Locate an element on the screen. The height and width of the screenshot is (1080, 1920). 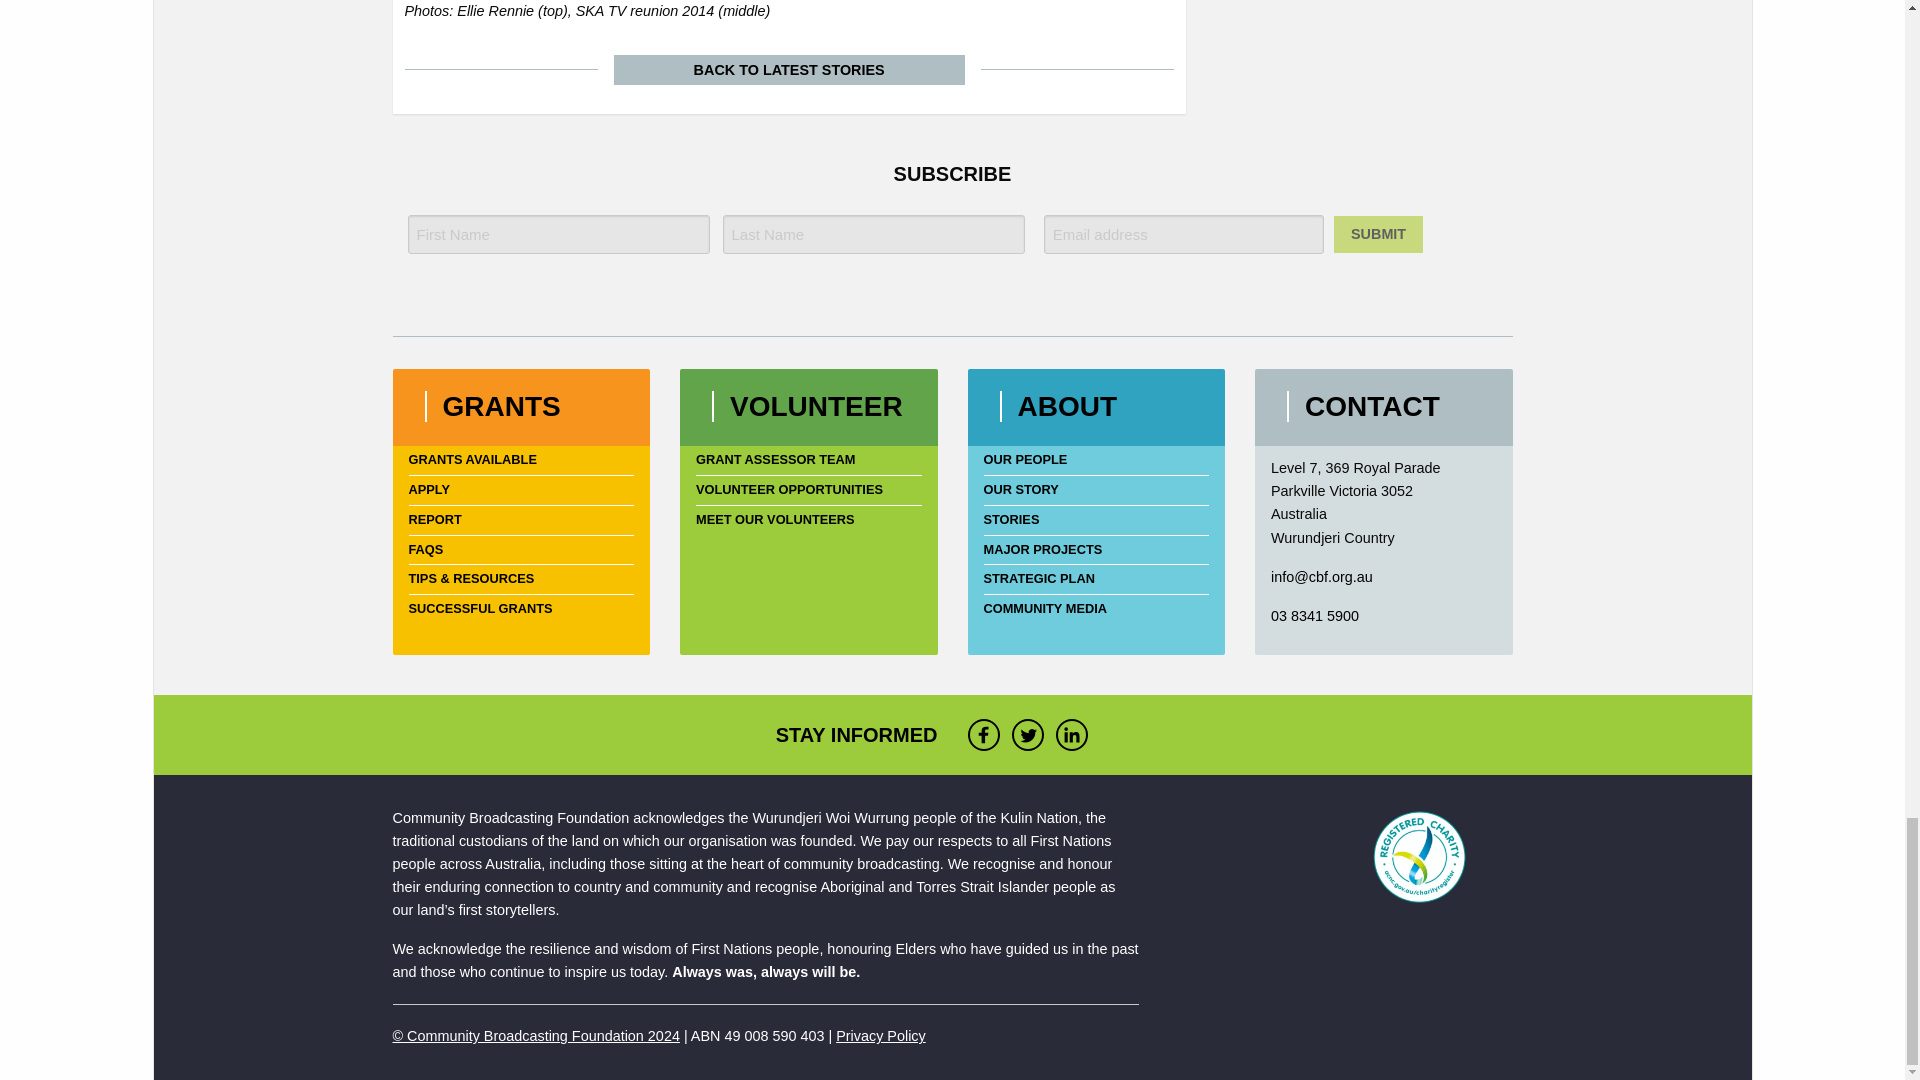
SUCCESSFUL GRANTS is located at coordinates (520, 610).